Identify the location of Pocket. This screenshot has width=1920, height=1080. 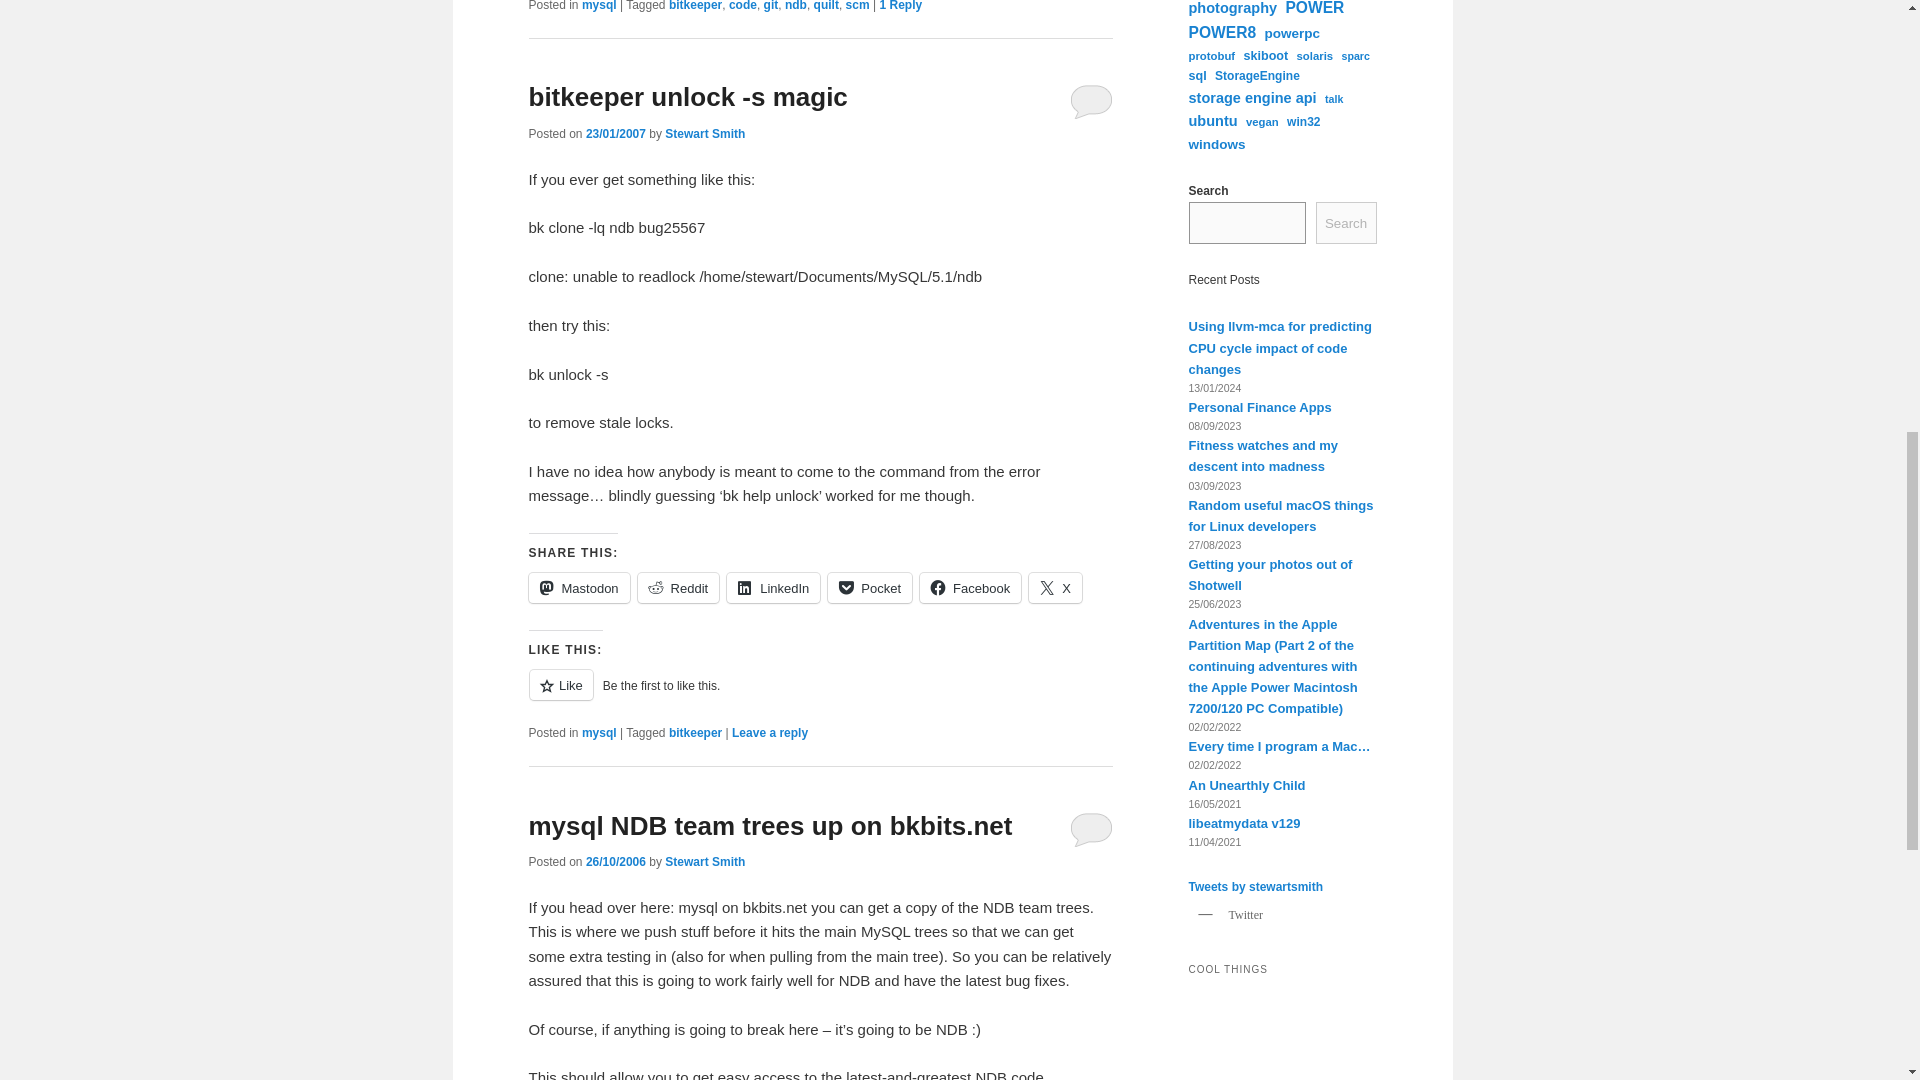
(870, 588).